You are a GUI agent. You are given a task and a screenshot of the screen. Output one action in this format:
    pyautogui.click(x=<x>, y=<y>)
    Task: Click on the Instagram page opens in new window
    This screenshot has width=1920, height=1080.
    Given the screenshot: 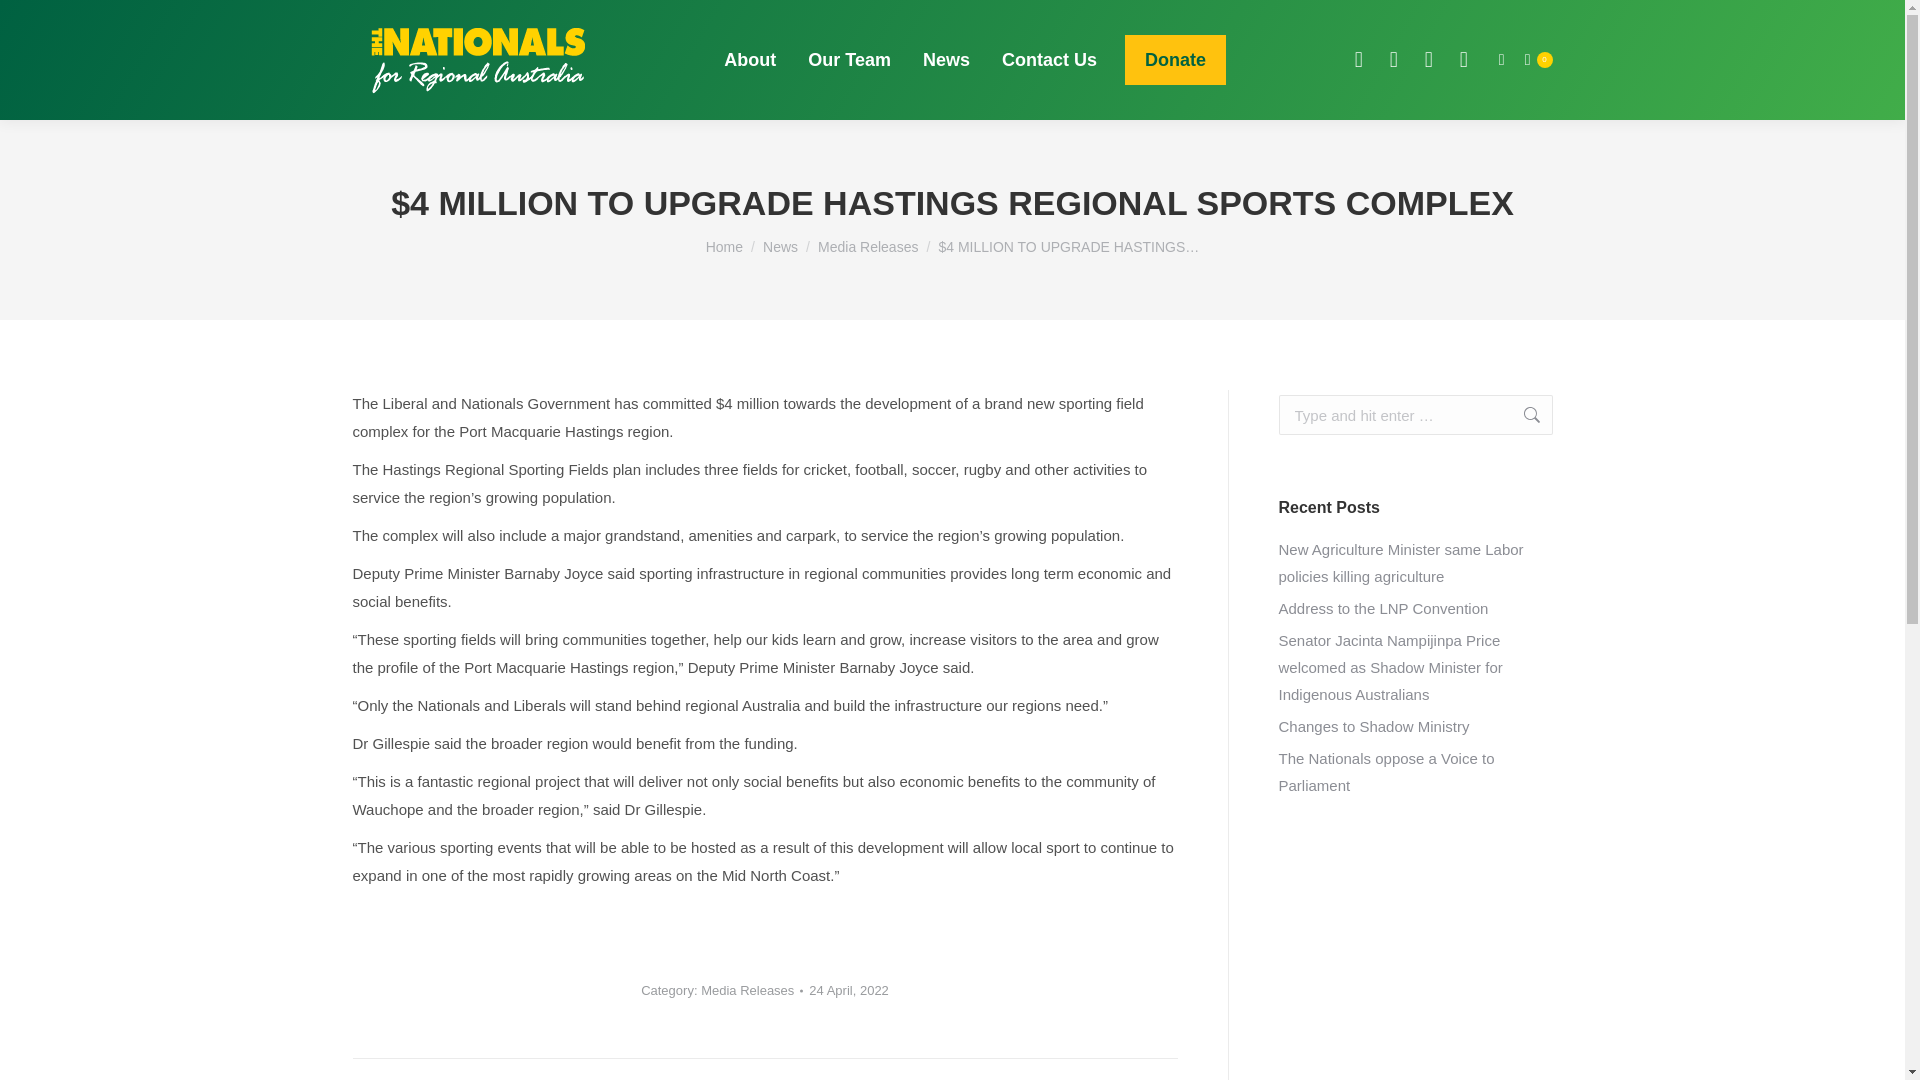 What is the action you would take?
    pyautogui.click(x=1464, y=59)
    